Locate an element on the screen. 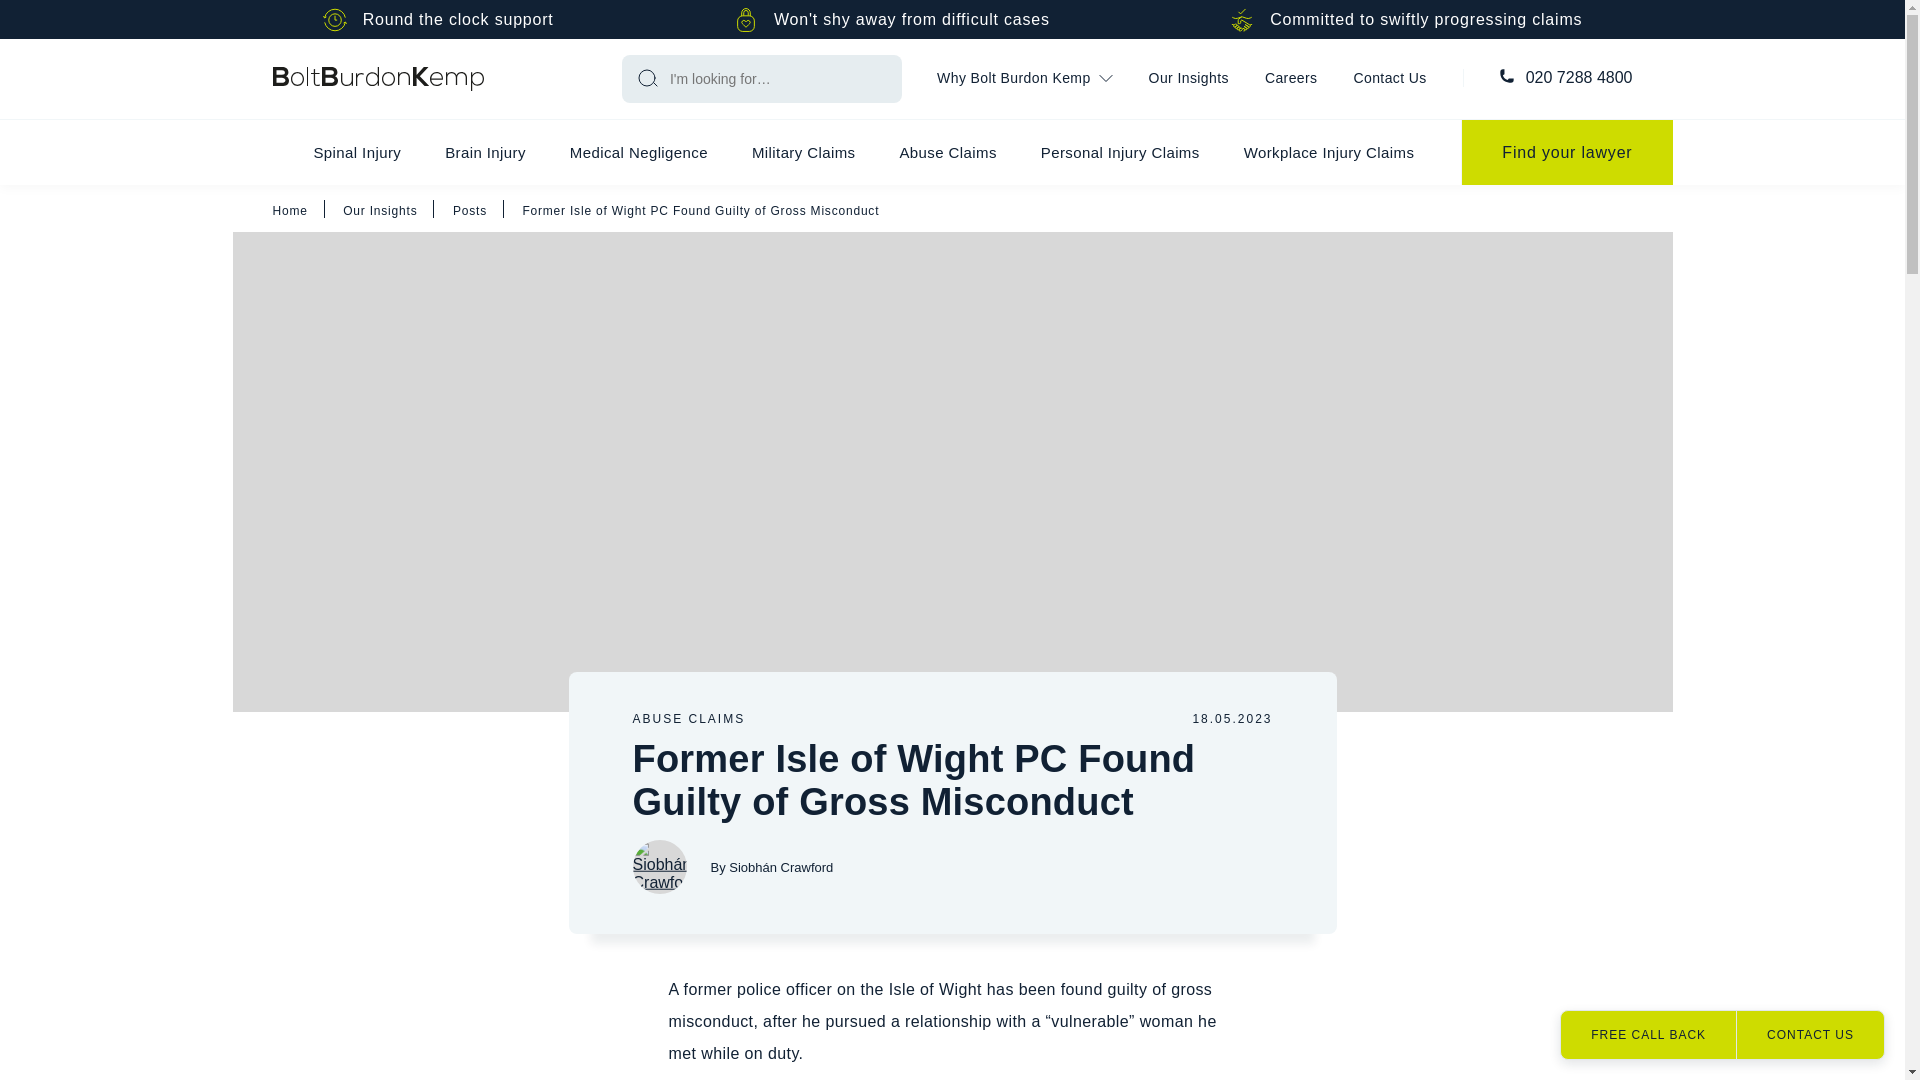 This screenshot has height=1080, width=1920. Brain Injury is located at coordinates (484, 152).